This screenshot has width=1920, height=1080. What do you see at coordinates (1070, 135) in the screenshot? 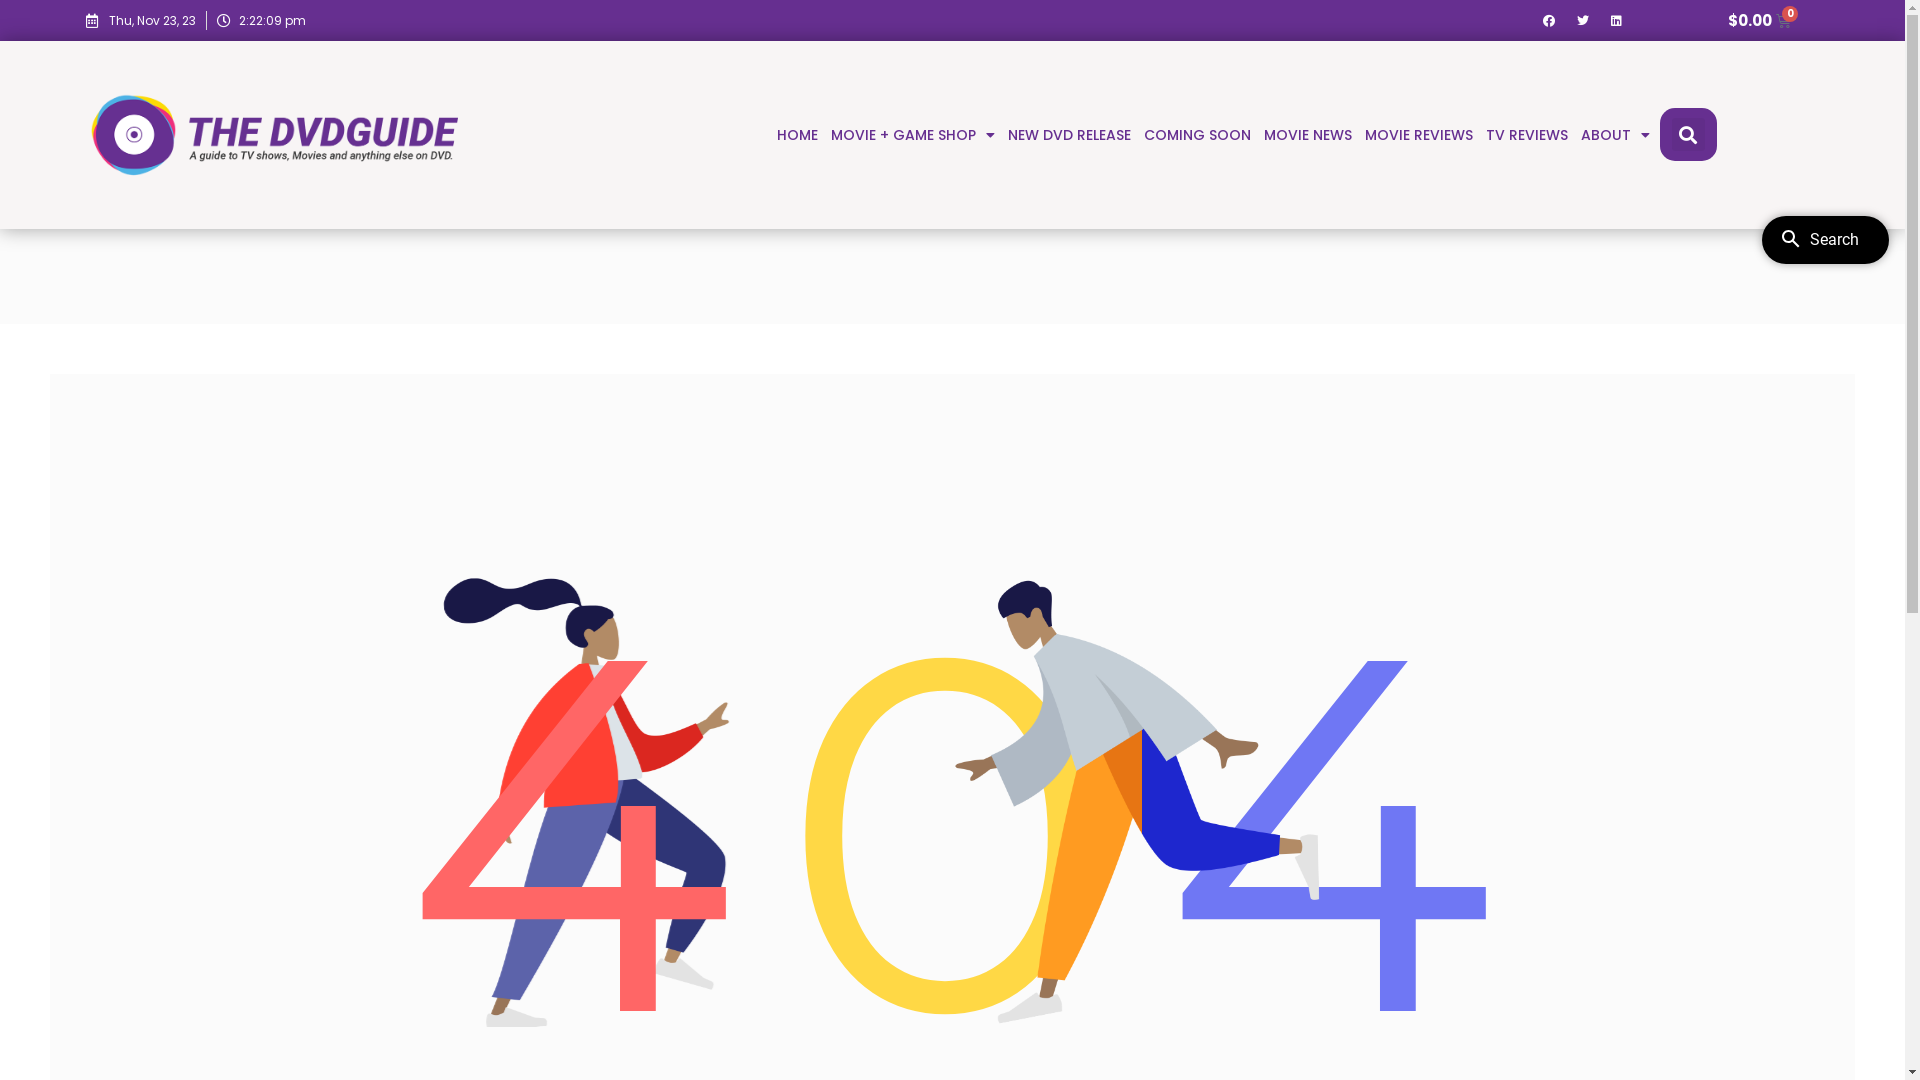
I see `NEW DVD RELEASE` at bounding box center [1070, 135].